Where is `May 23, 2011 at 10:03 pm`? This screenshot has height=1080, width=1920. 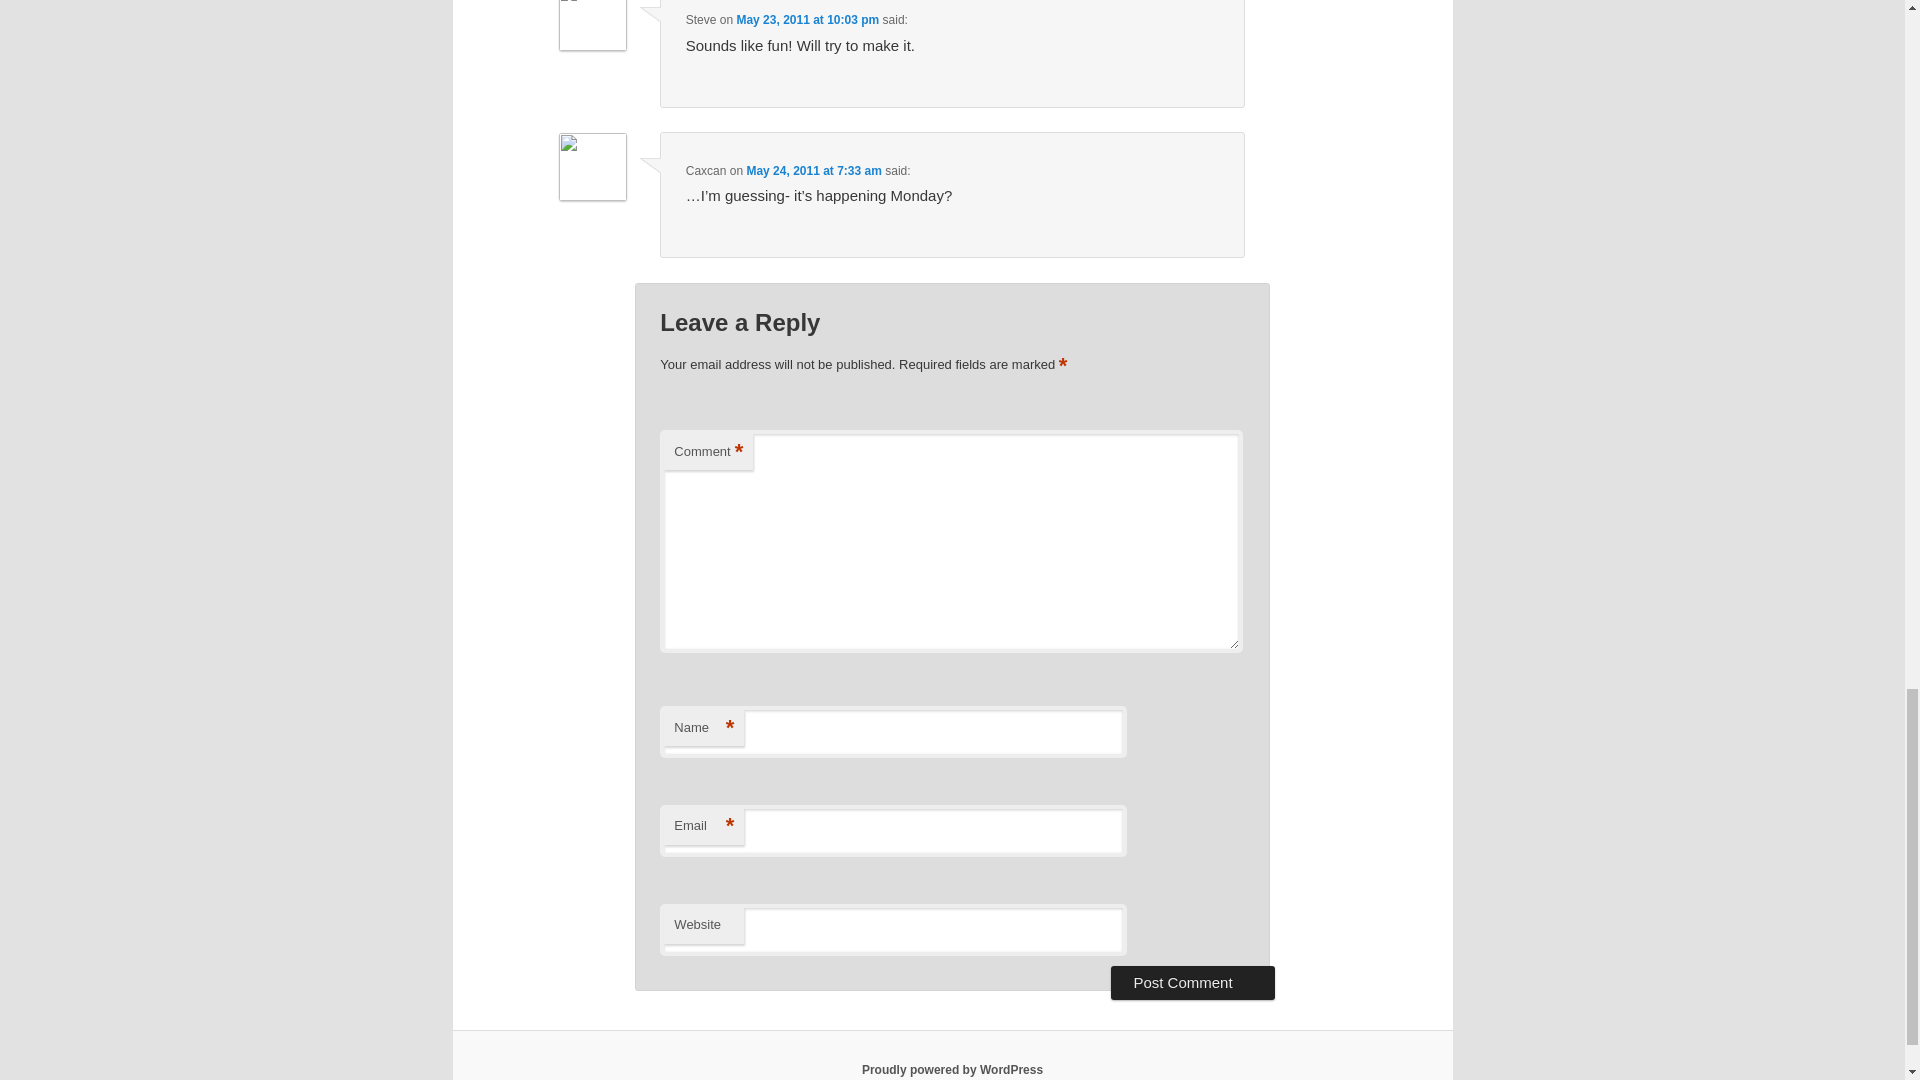
May 23, 2011 at 10:03 pm is located at coordinates (807, 20).